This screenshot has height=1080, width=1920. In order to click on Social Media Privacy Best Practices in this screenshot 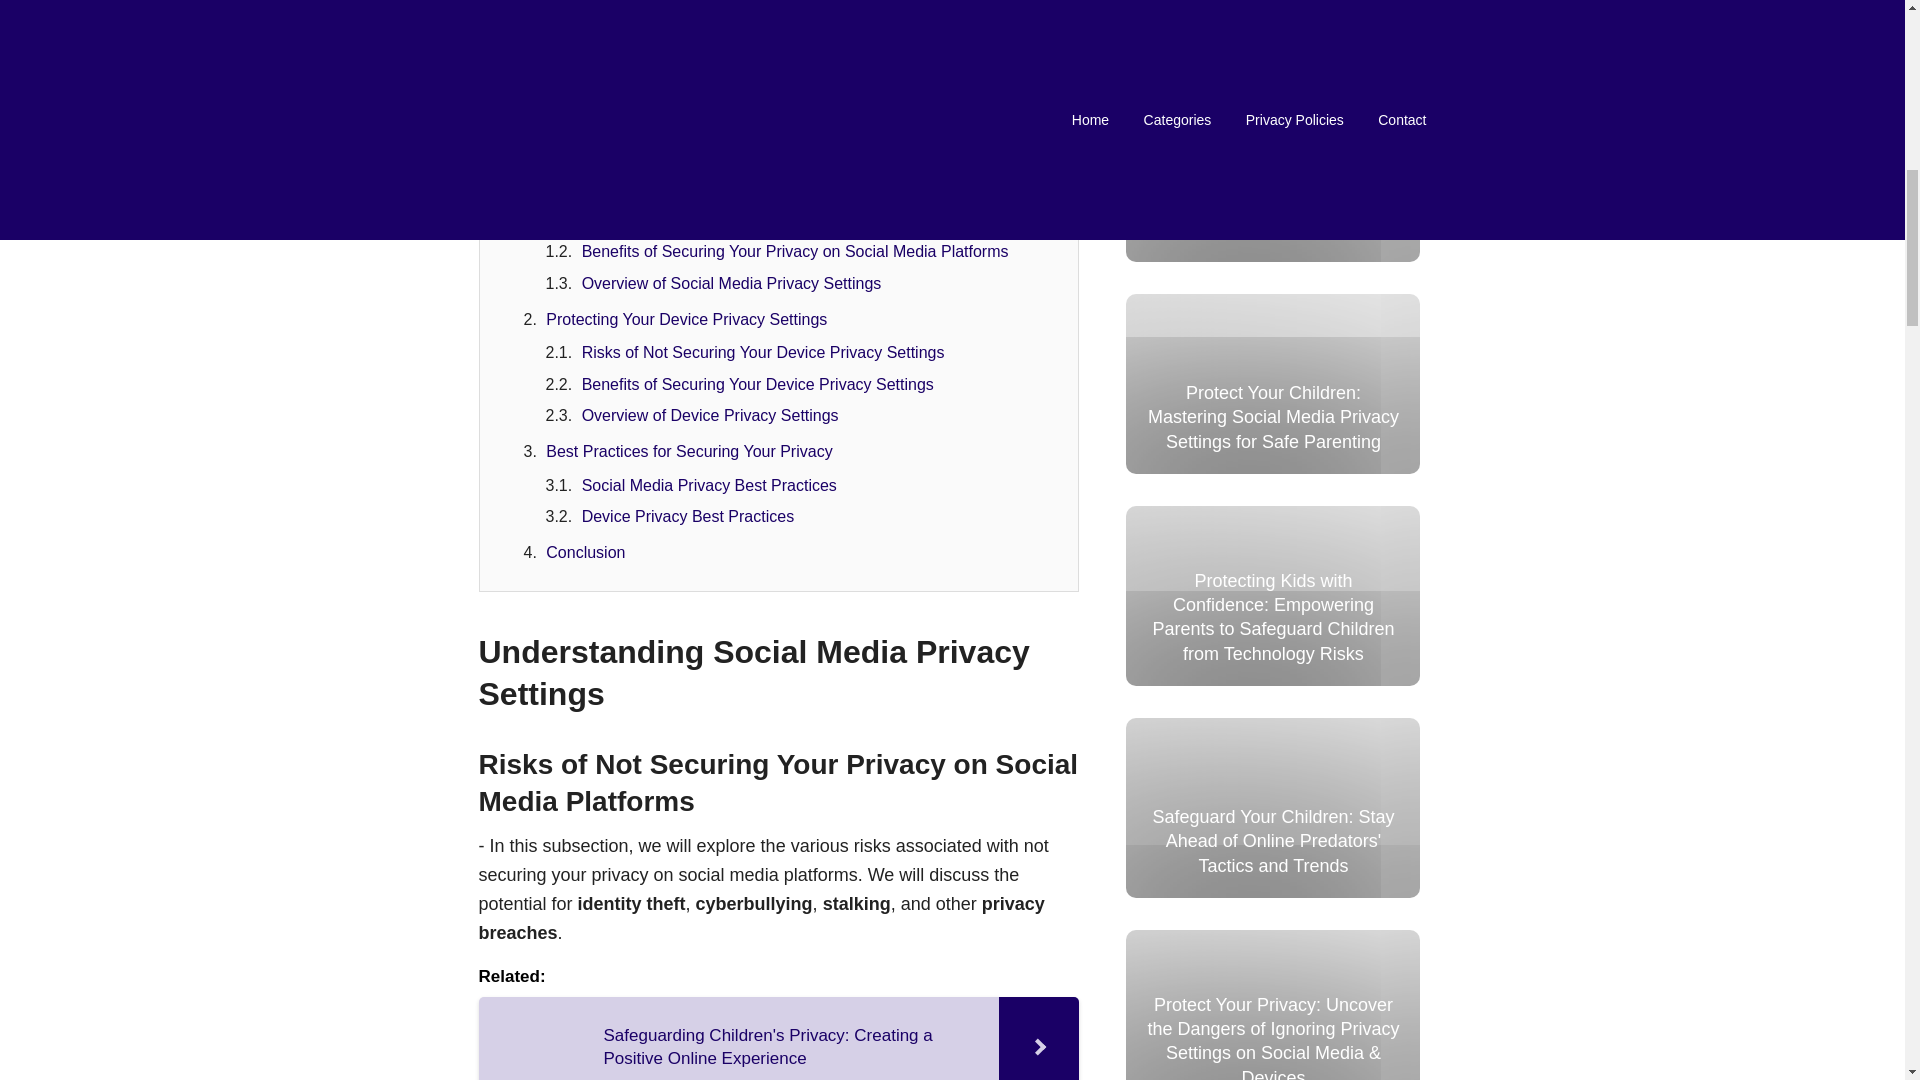, I will do `click(709, 484)`.